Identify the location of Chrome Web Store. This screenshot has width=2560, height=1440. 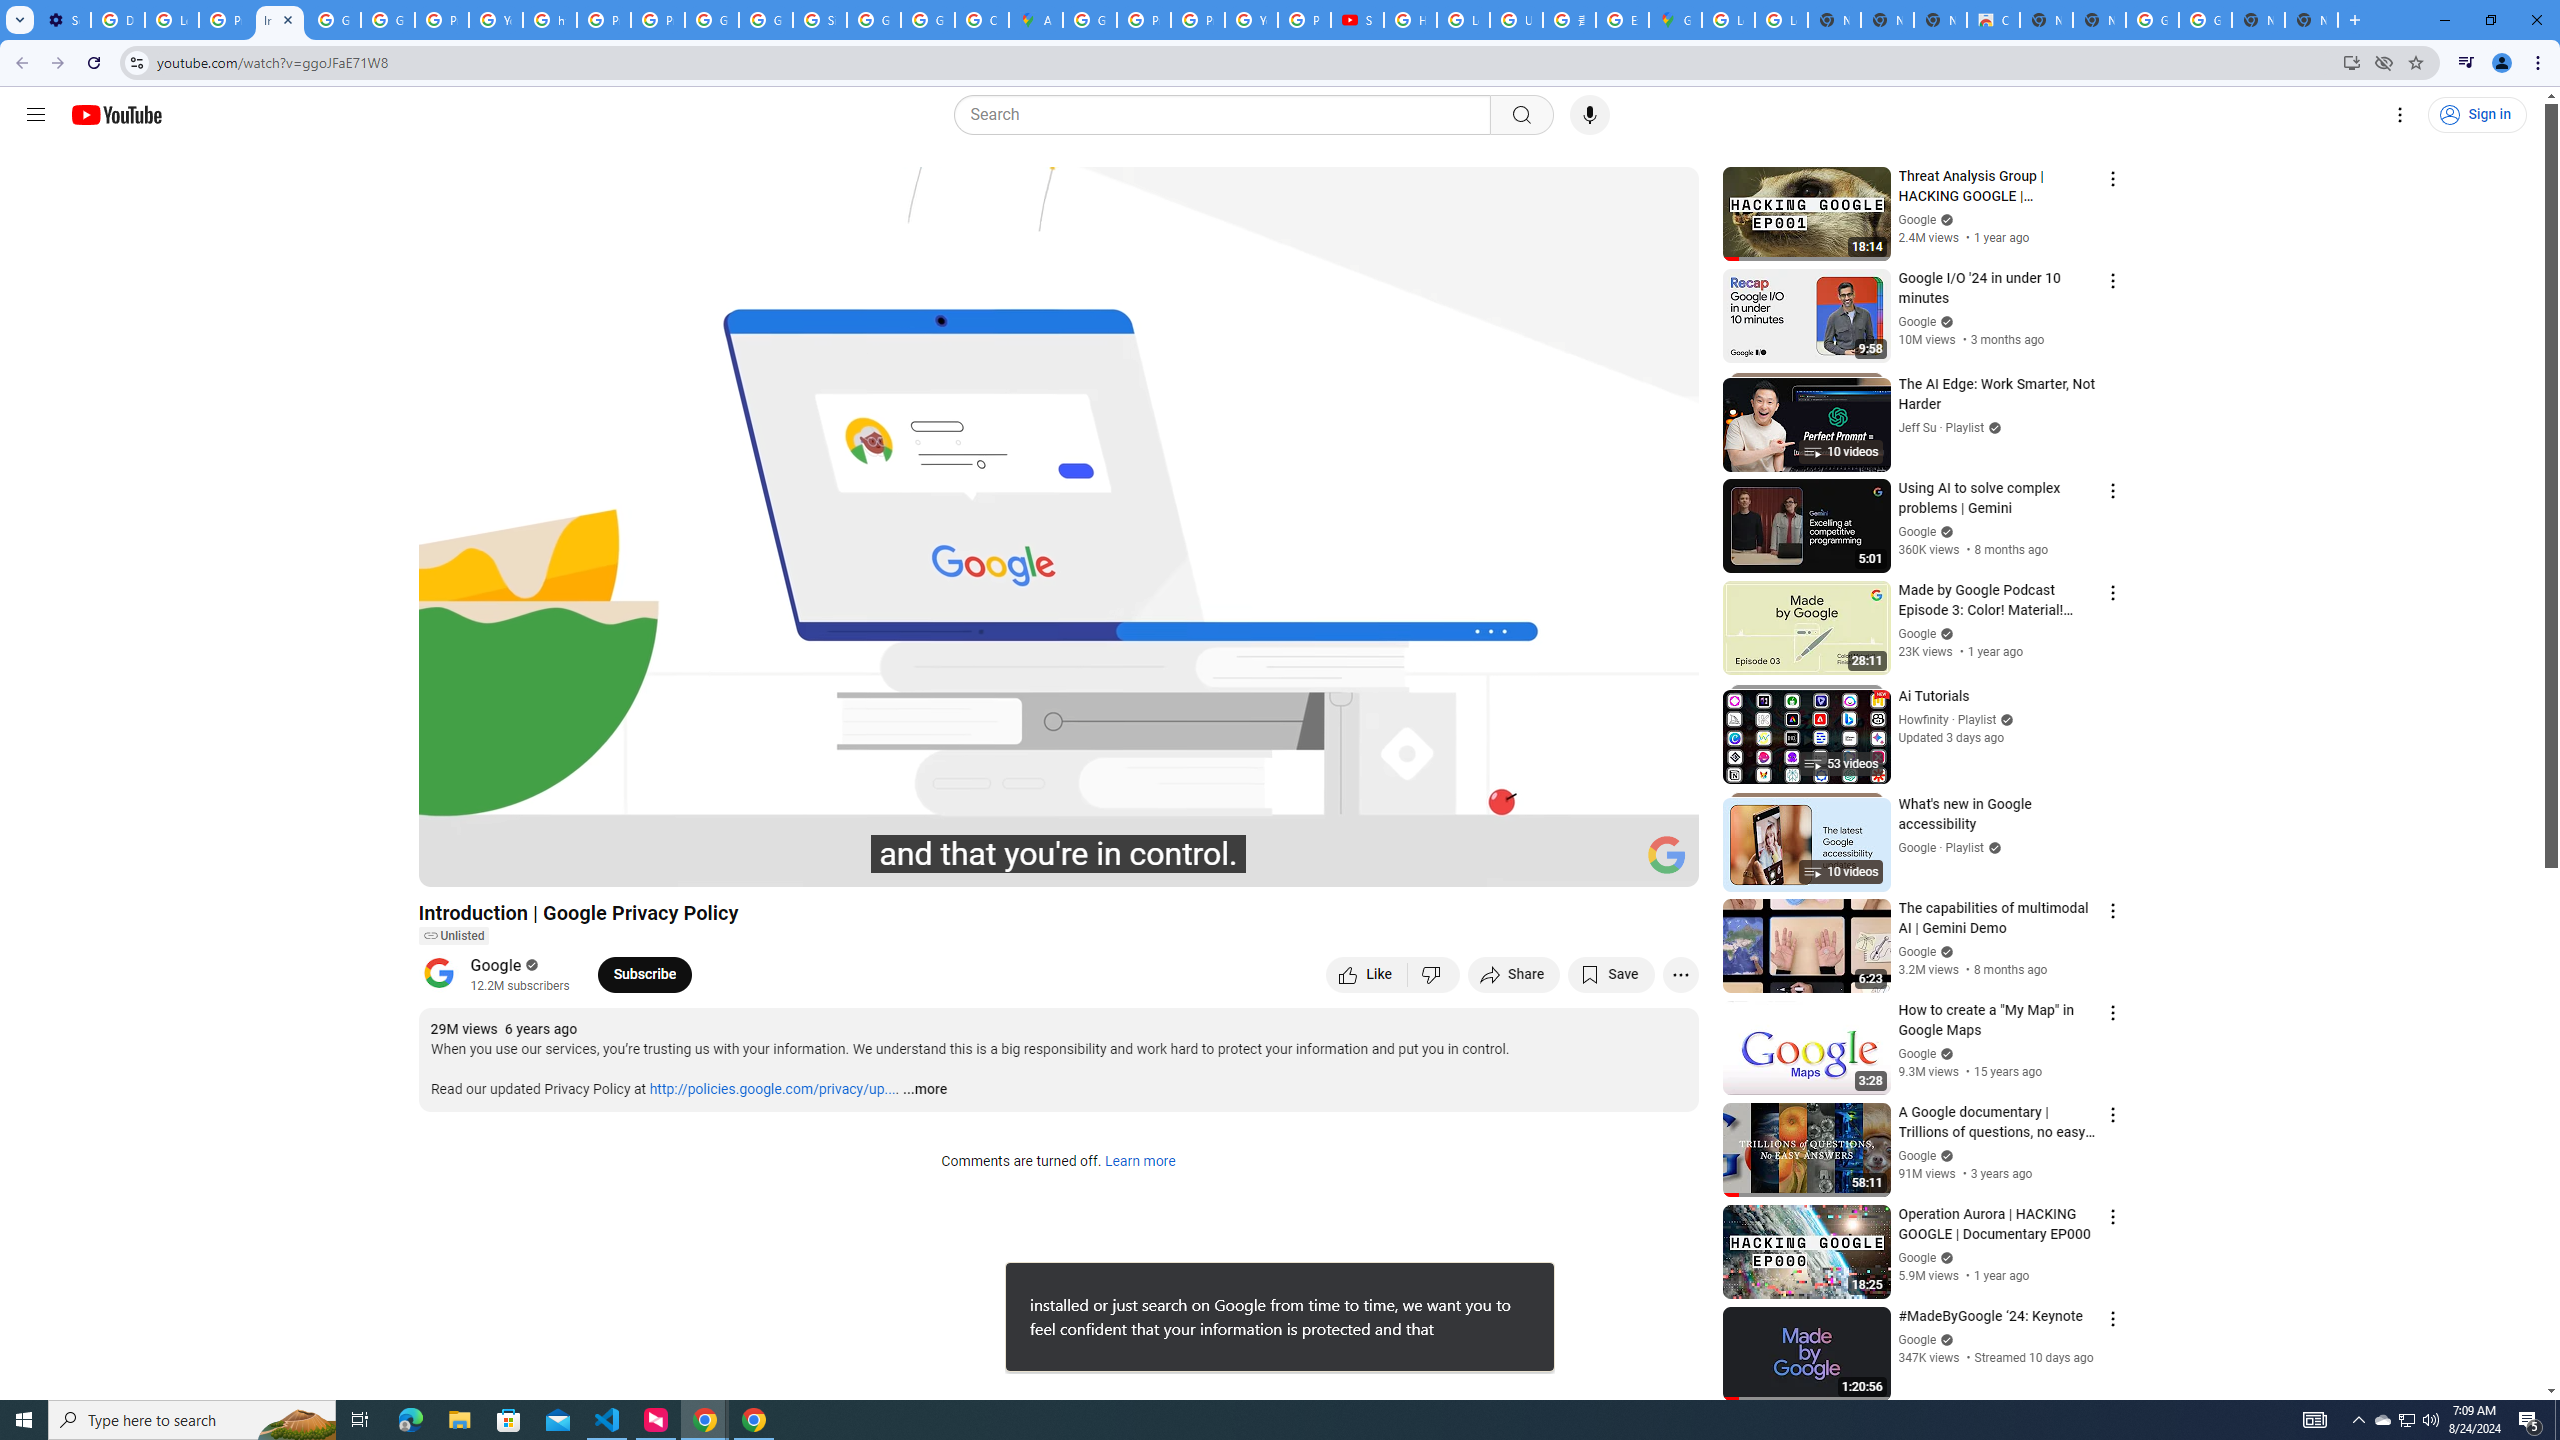
(1994, 20).